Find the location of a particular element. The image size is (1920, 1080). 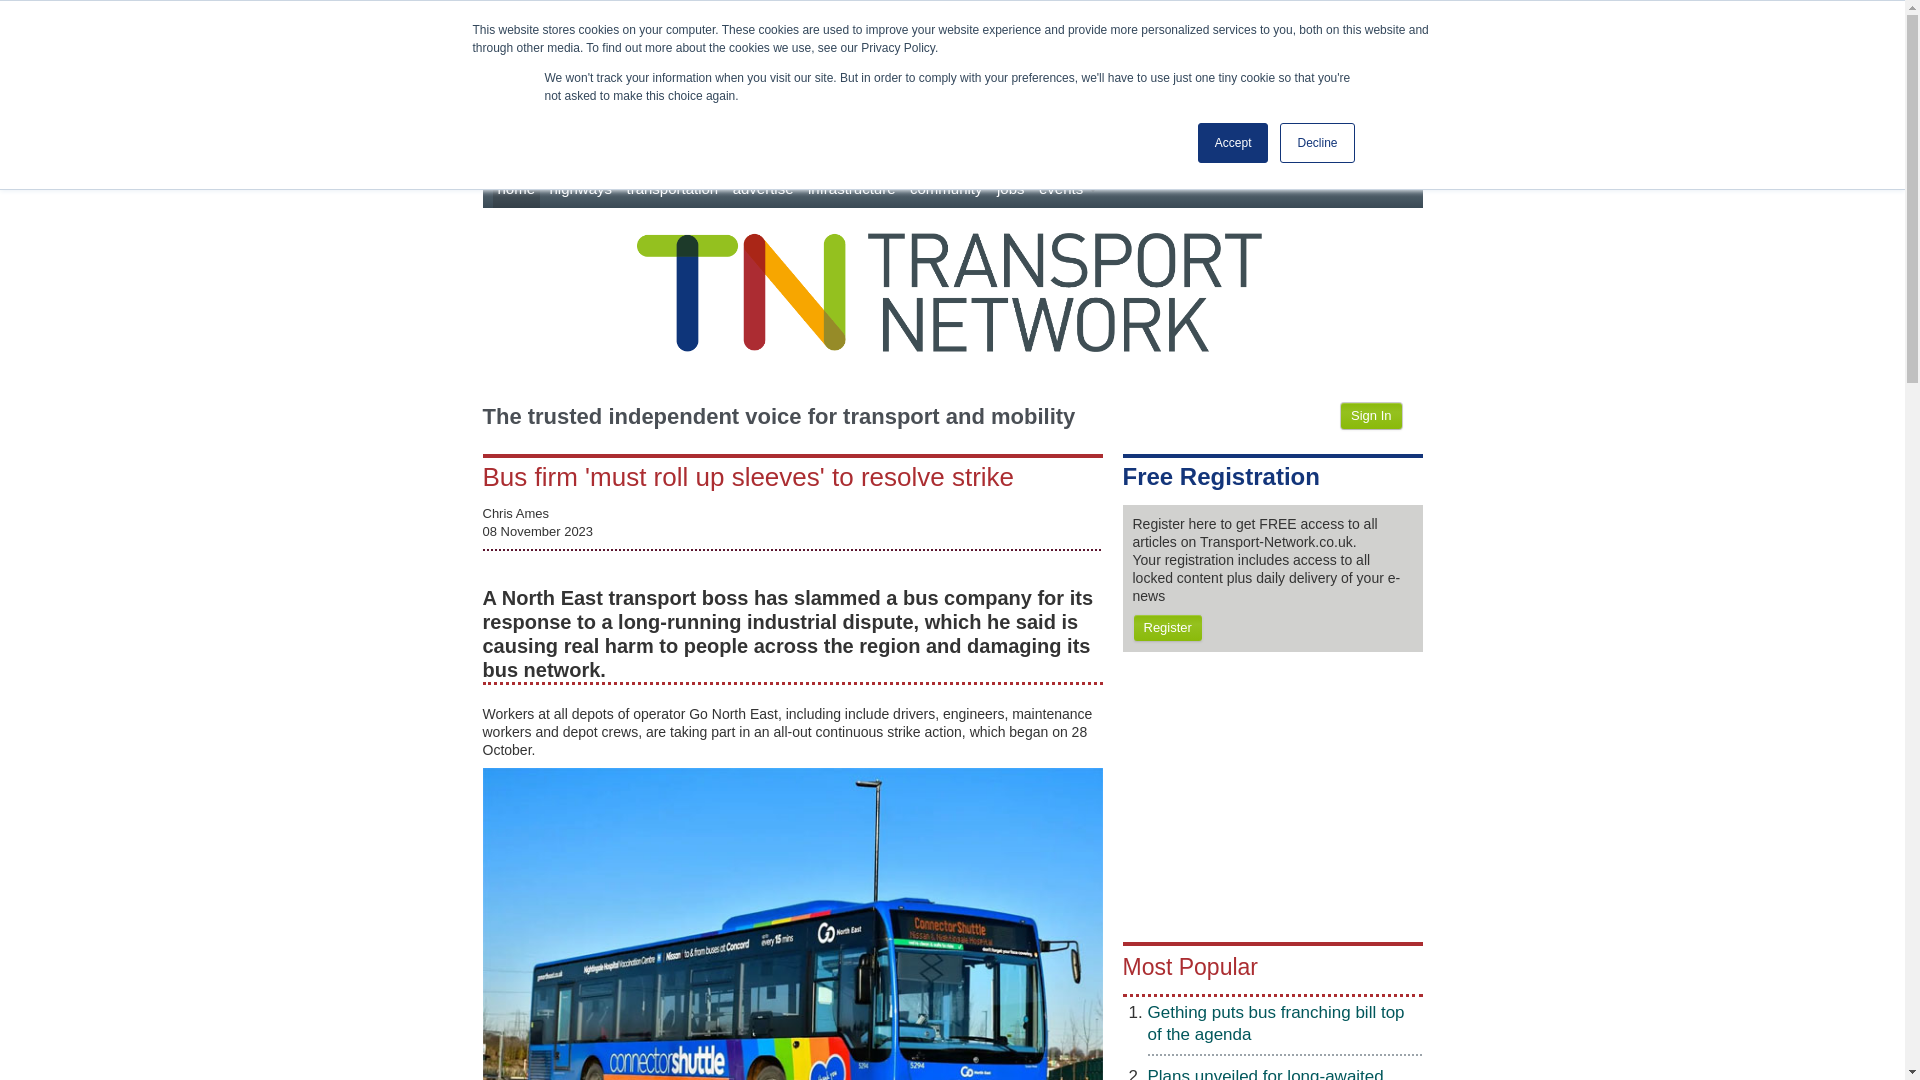

community is located at coordinates (946, 188).